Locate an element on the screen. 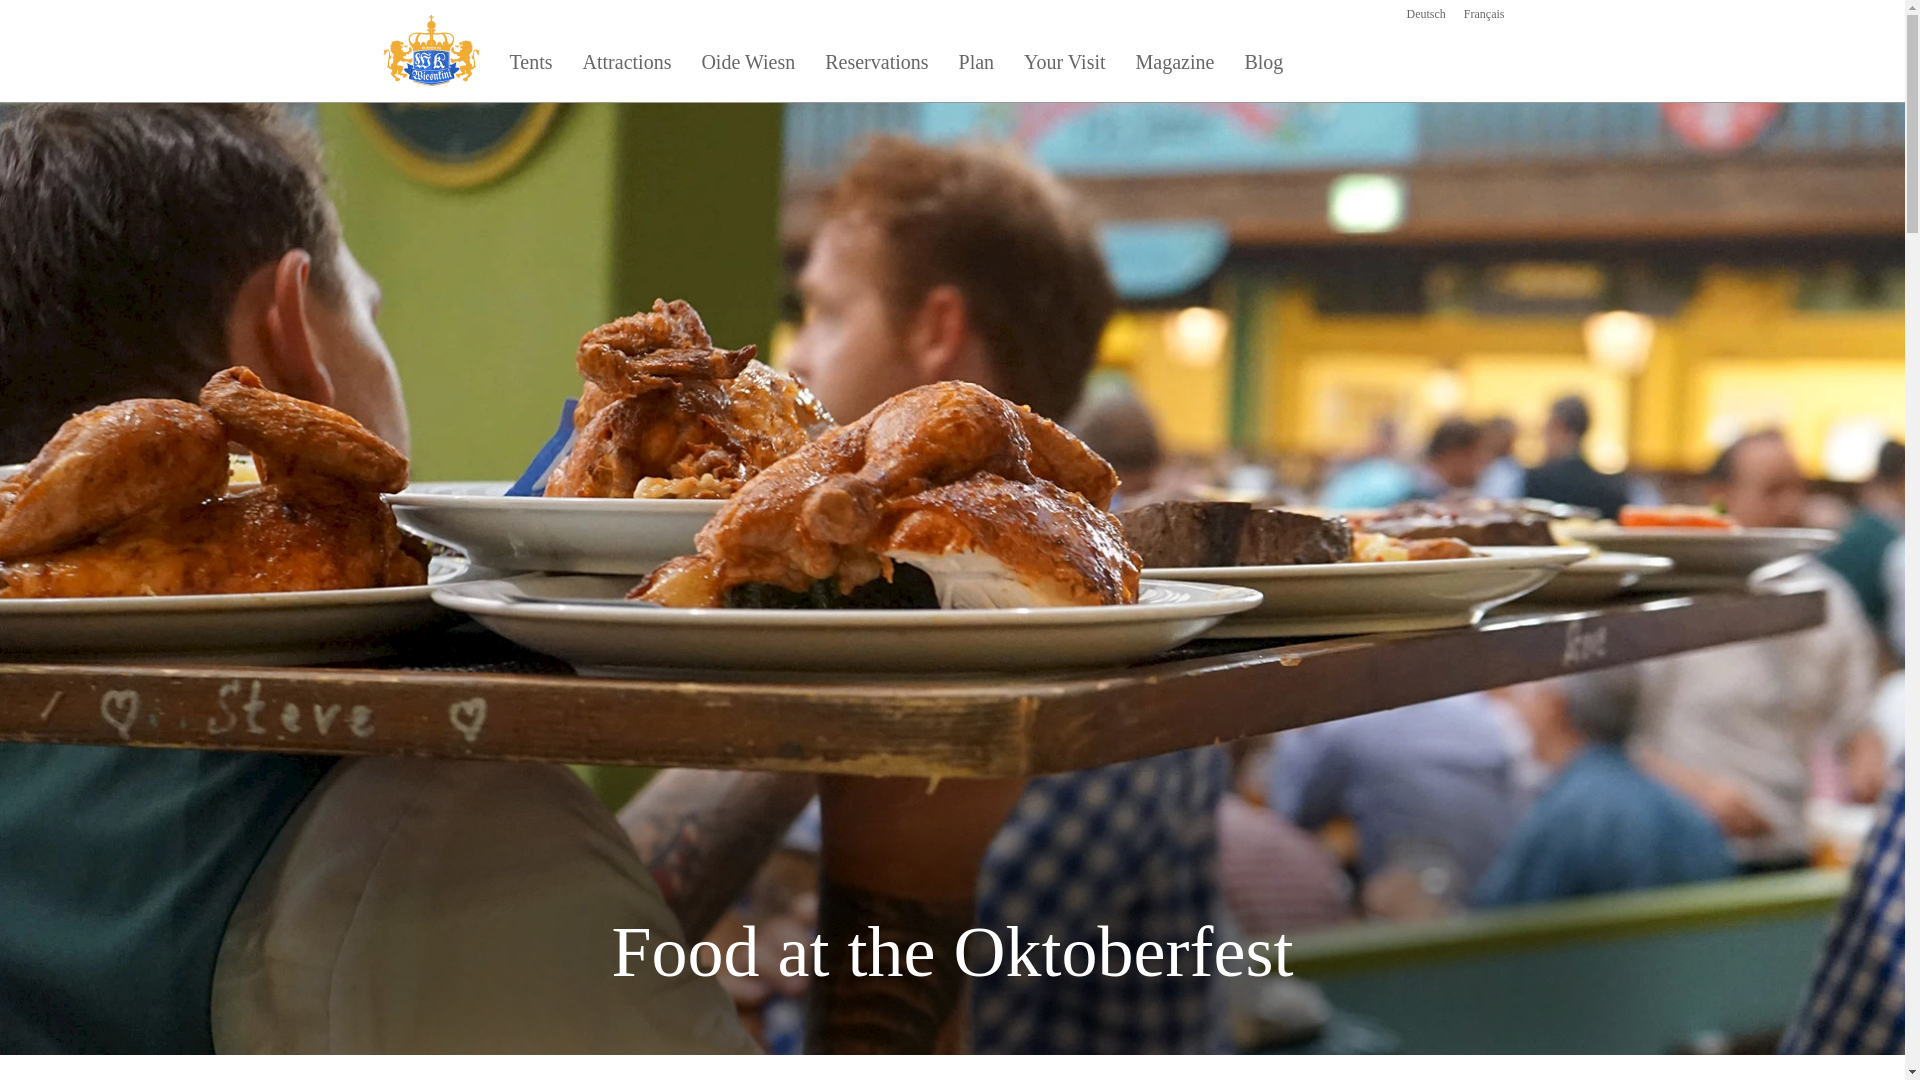 The image size is (1920, 1080). Your Visit is located at coordinates (1064, 58).